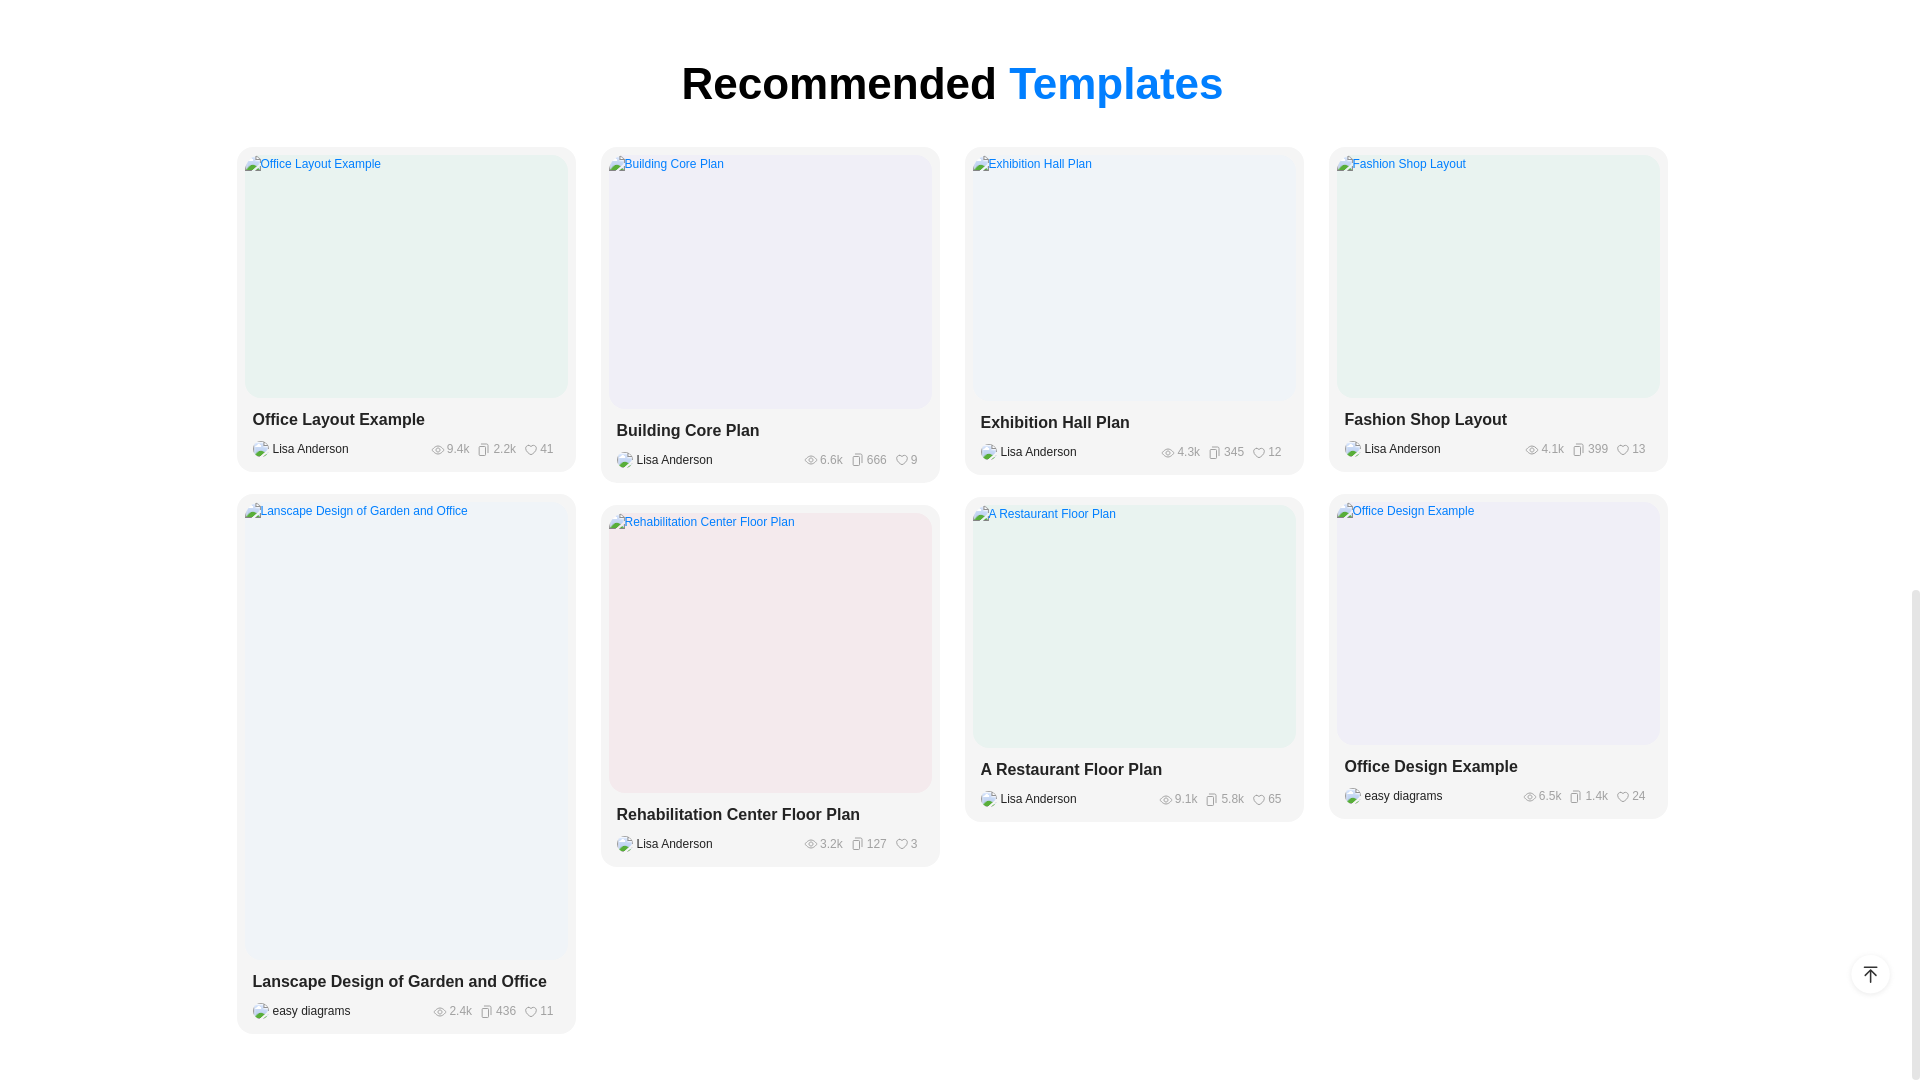 This screenshot has height=1080, width=1920. I want to click on Building Core Plan, so click(770, 430).